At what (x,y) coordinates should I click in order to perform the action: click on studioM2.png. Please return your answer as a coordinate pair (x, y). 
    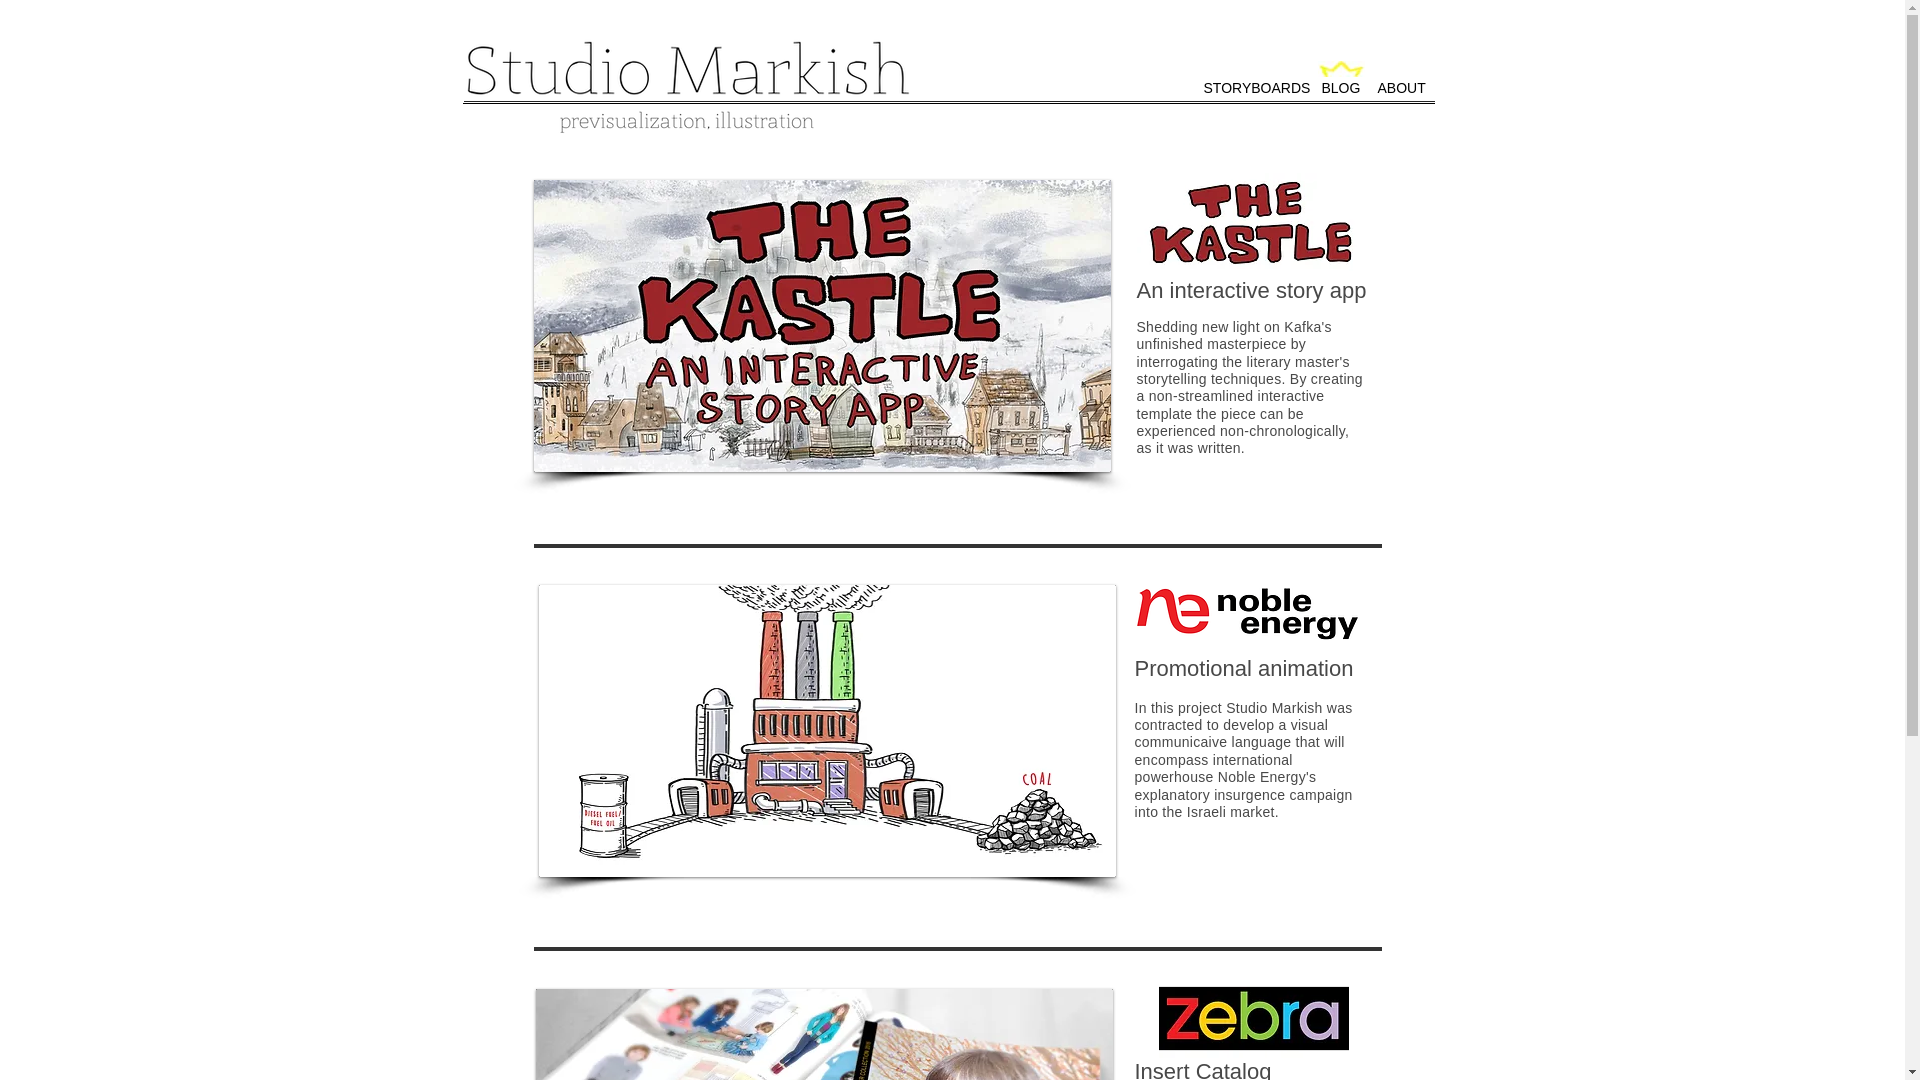
    Looking at the image, I should click on (688, 68).